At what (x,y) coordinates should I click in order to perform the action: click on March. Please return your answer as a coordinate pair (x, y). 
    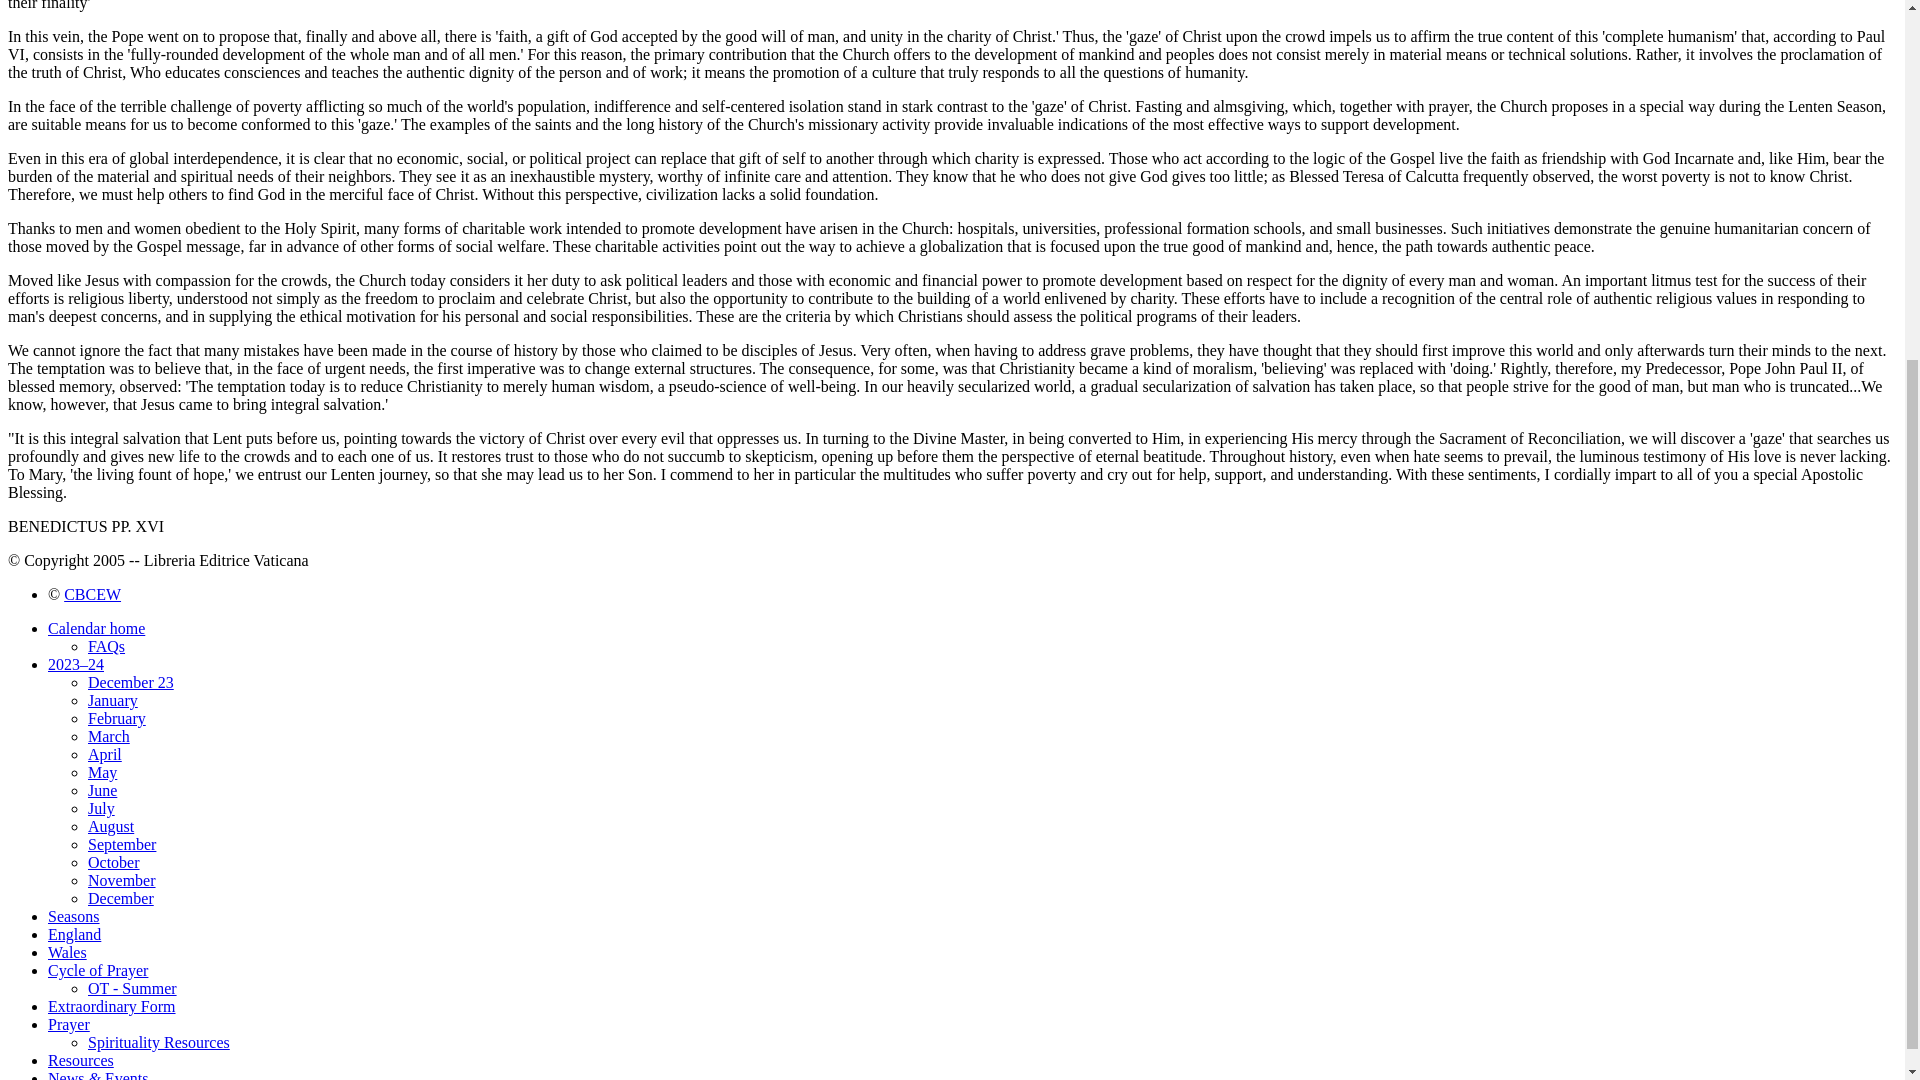
    Looking at the image, I should click on (109, 736).